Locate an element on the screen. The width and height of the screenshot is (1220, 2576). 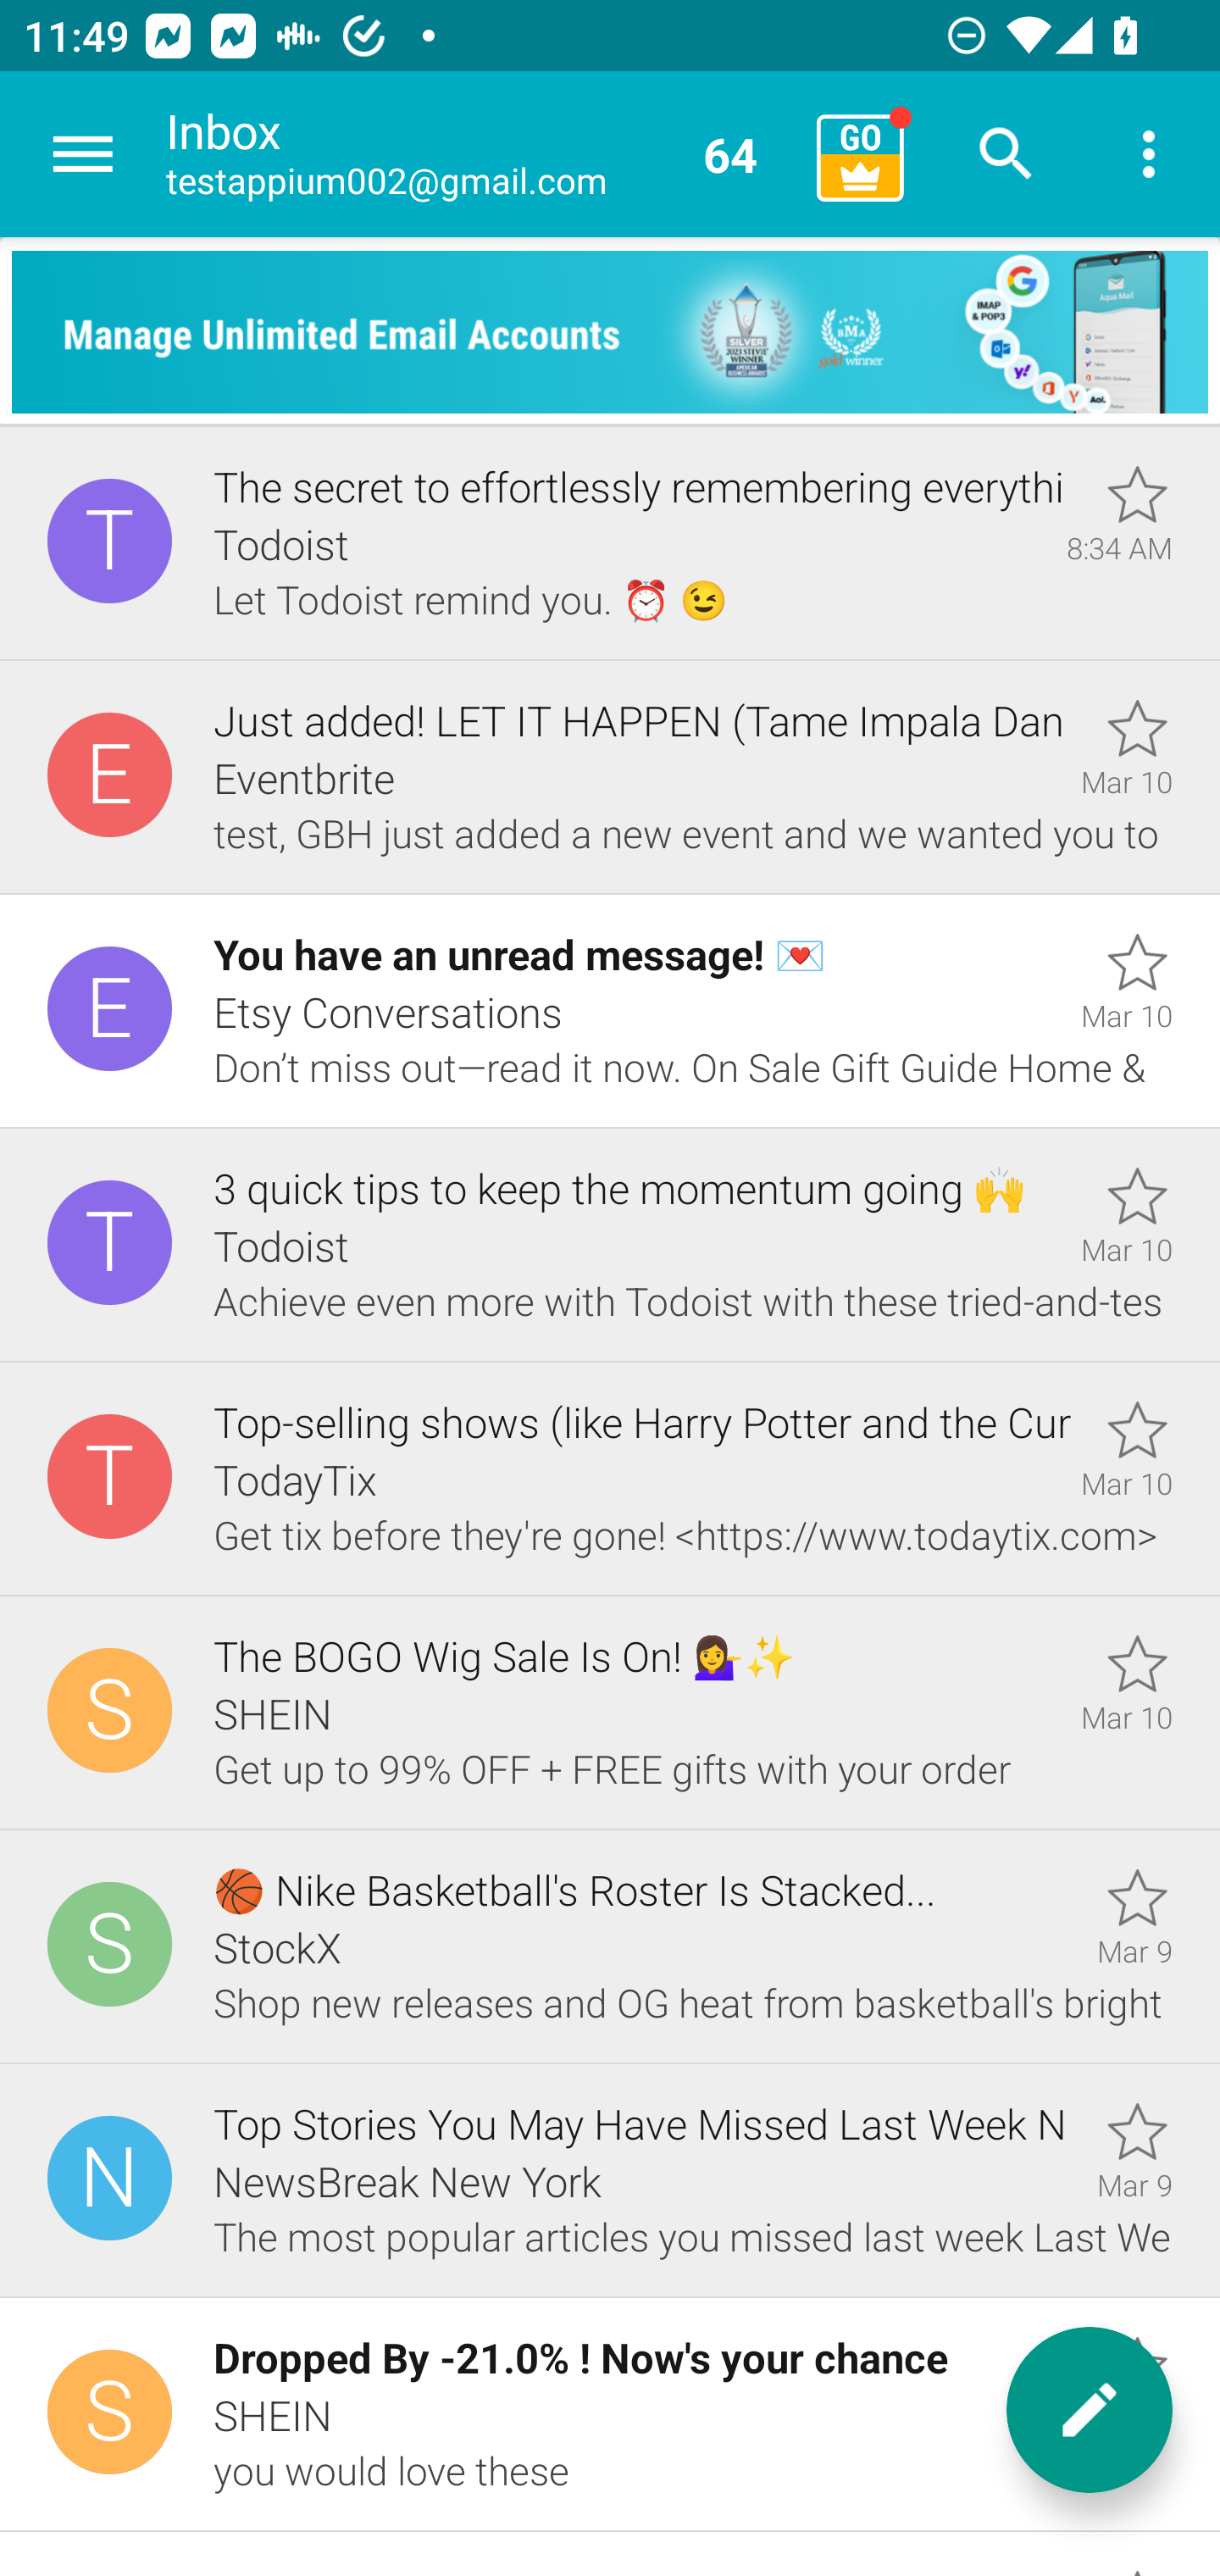
New message is located at coordinates (1090, 2410).